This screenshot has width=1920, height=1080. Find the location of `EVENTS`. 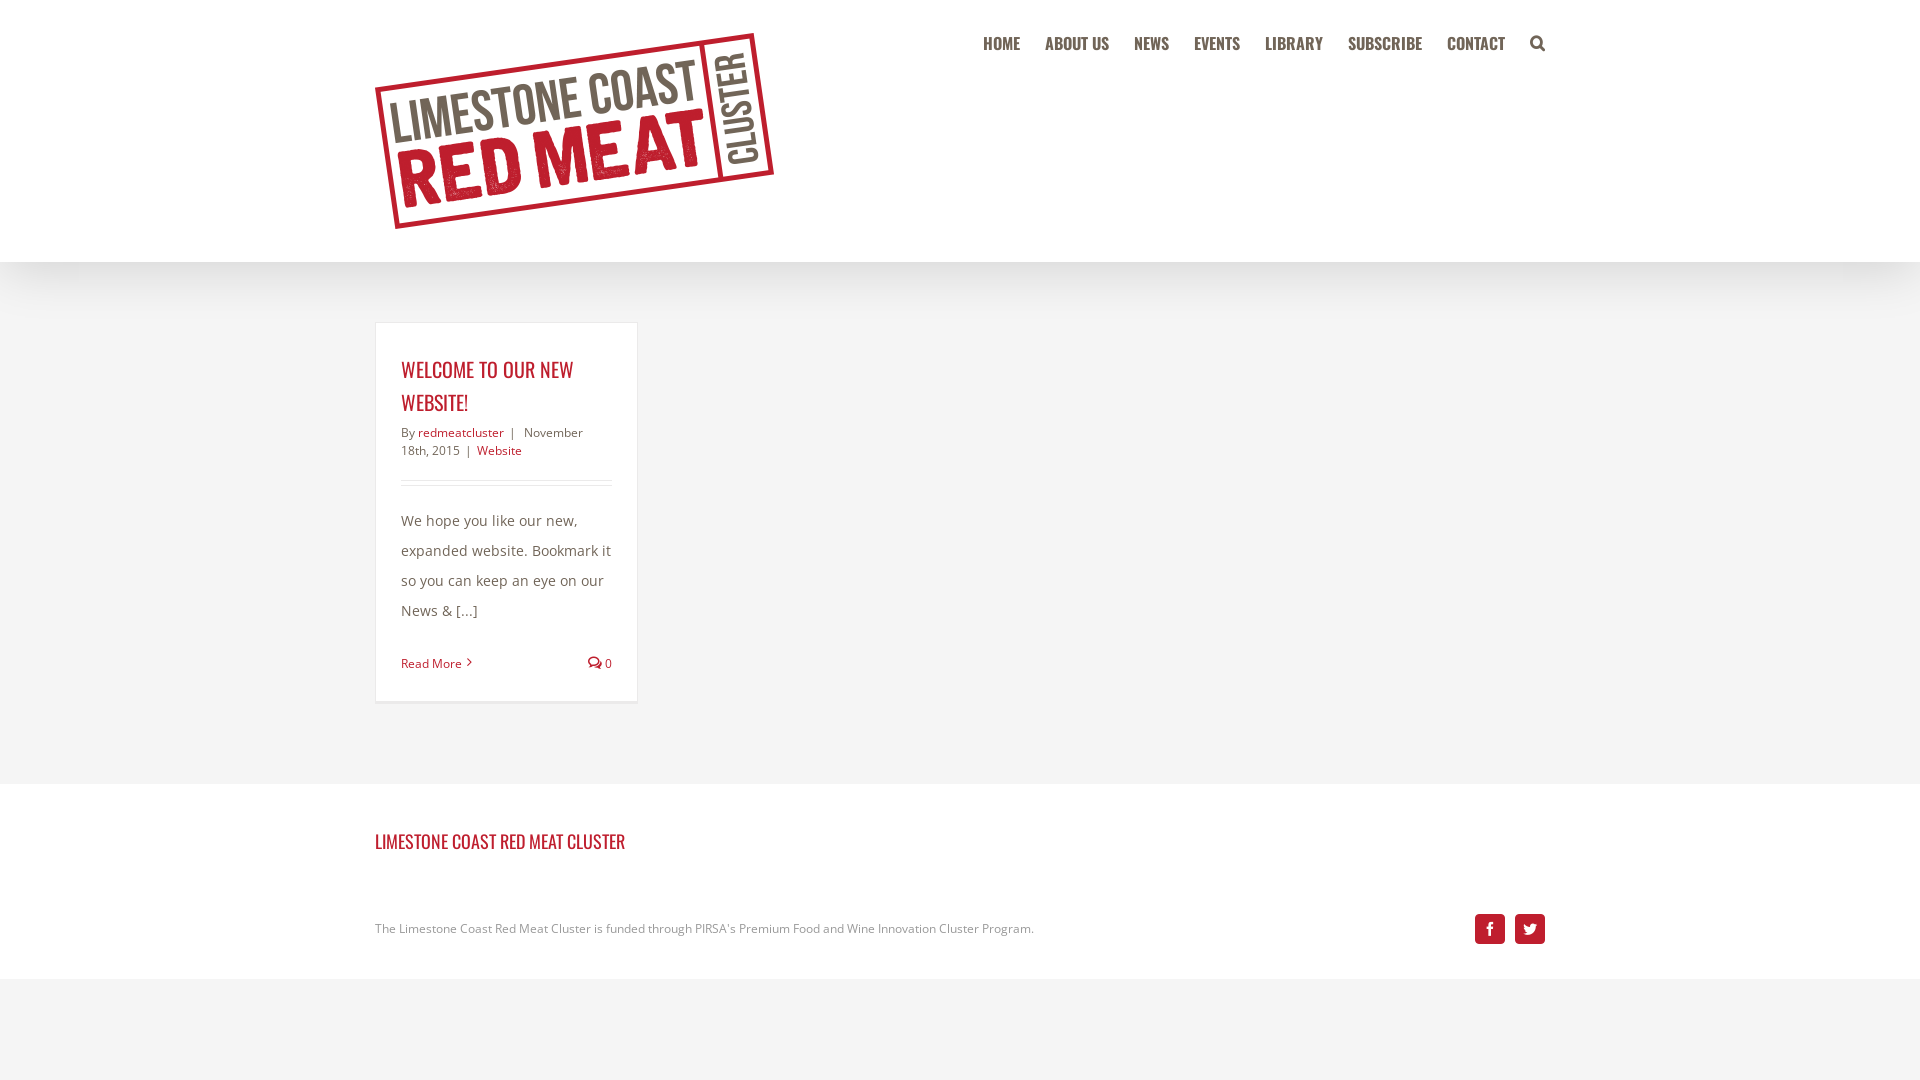

EVENTS is located at coordinates (1217, 42).